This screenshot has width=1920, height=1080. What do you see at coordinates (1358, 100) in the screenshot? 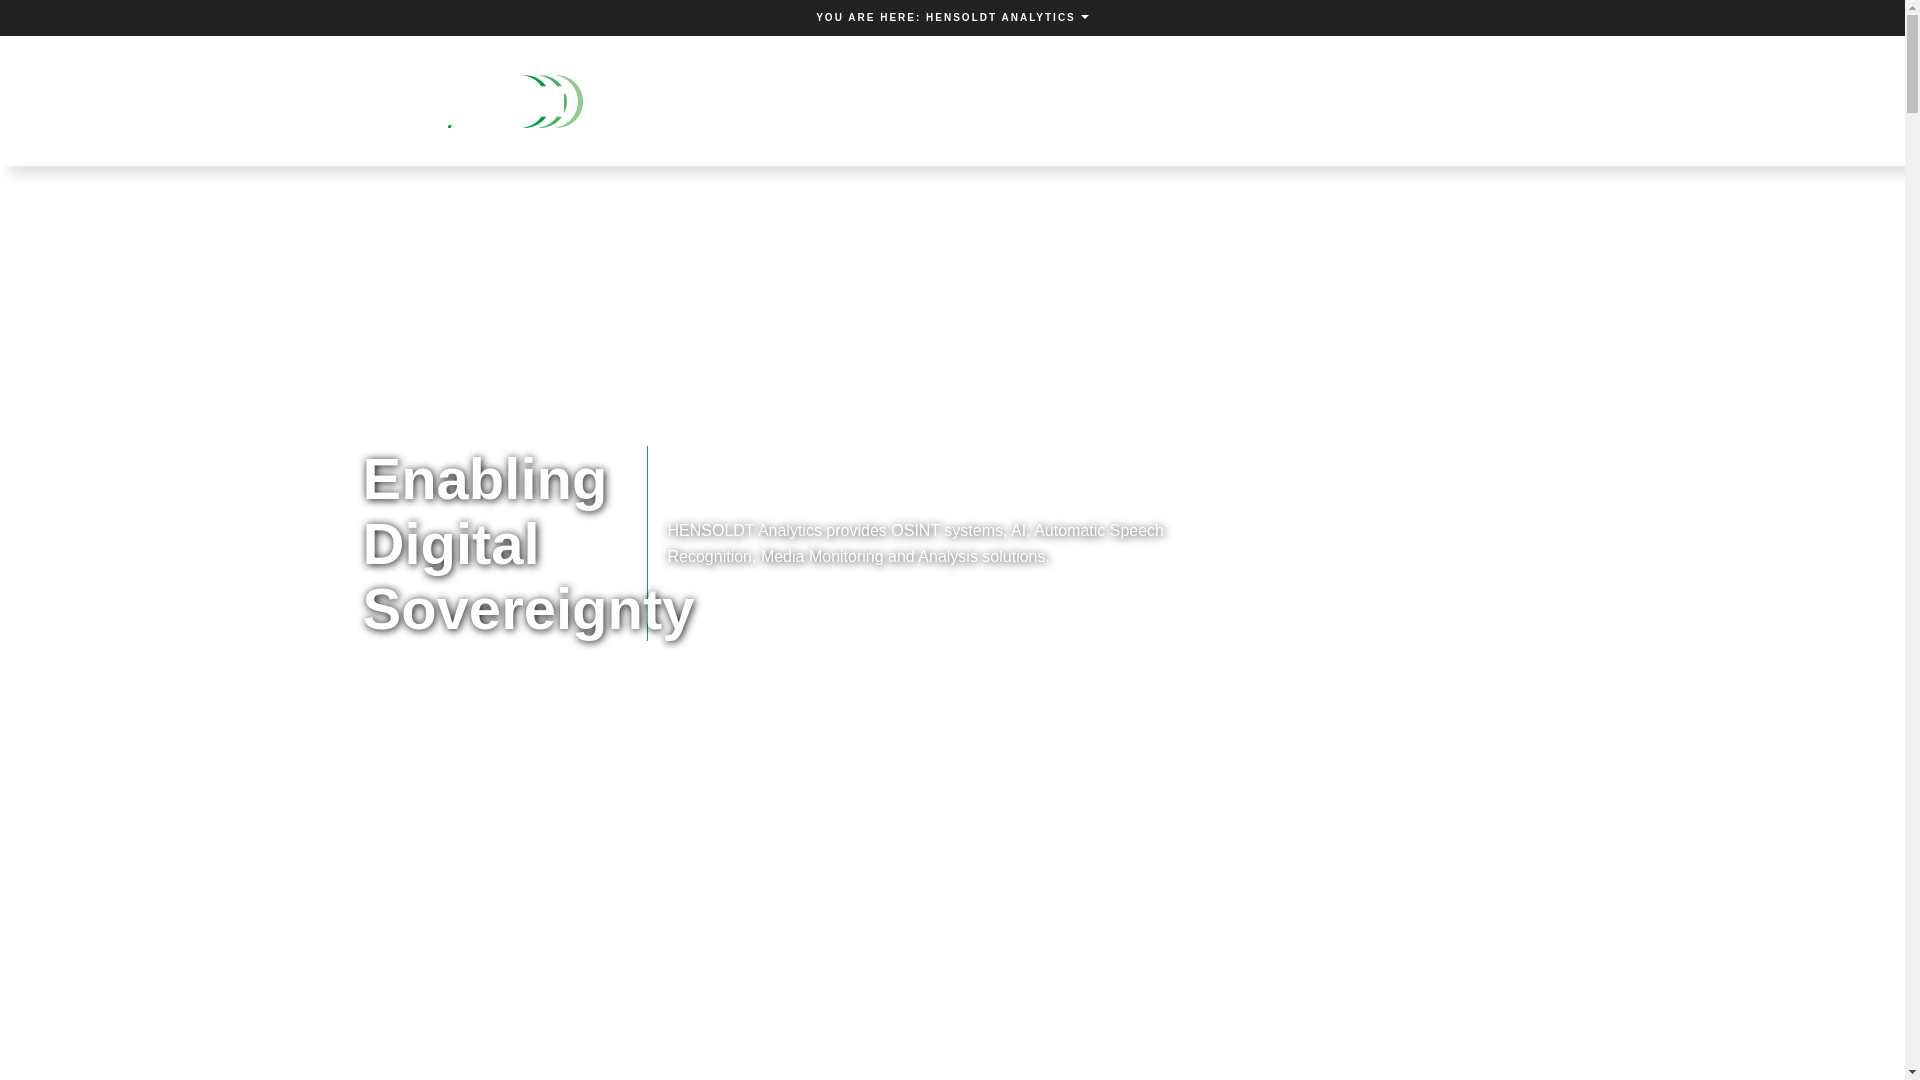
I see `Customers and Partners` at bounding box center [1358, 100].